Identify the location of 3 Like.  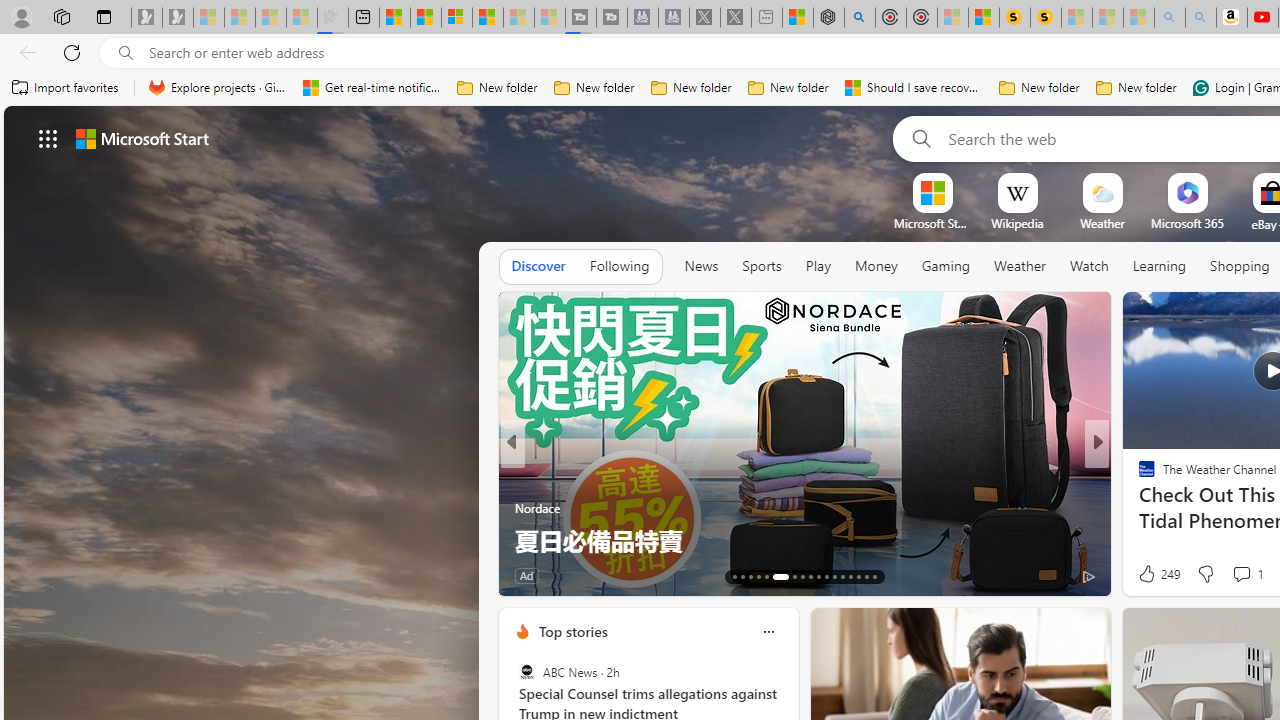
(1145, 574).